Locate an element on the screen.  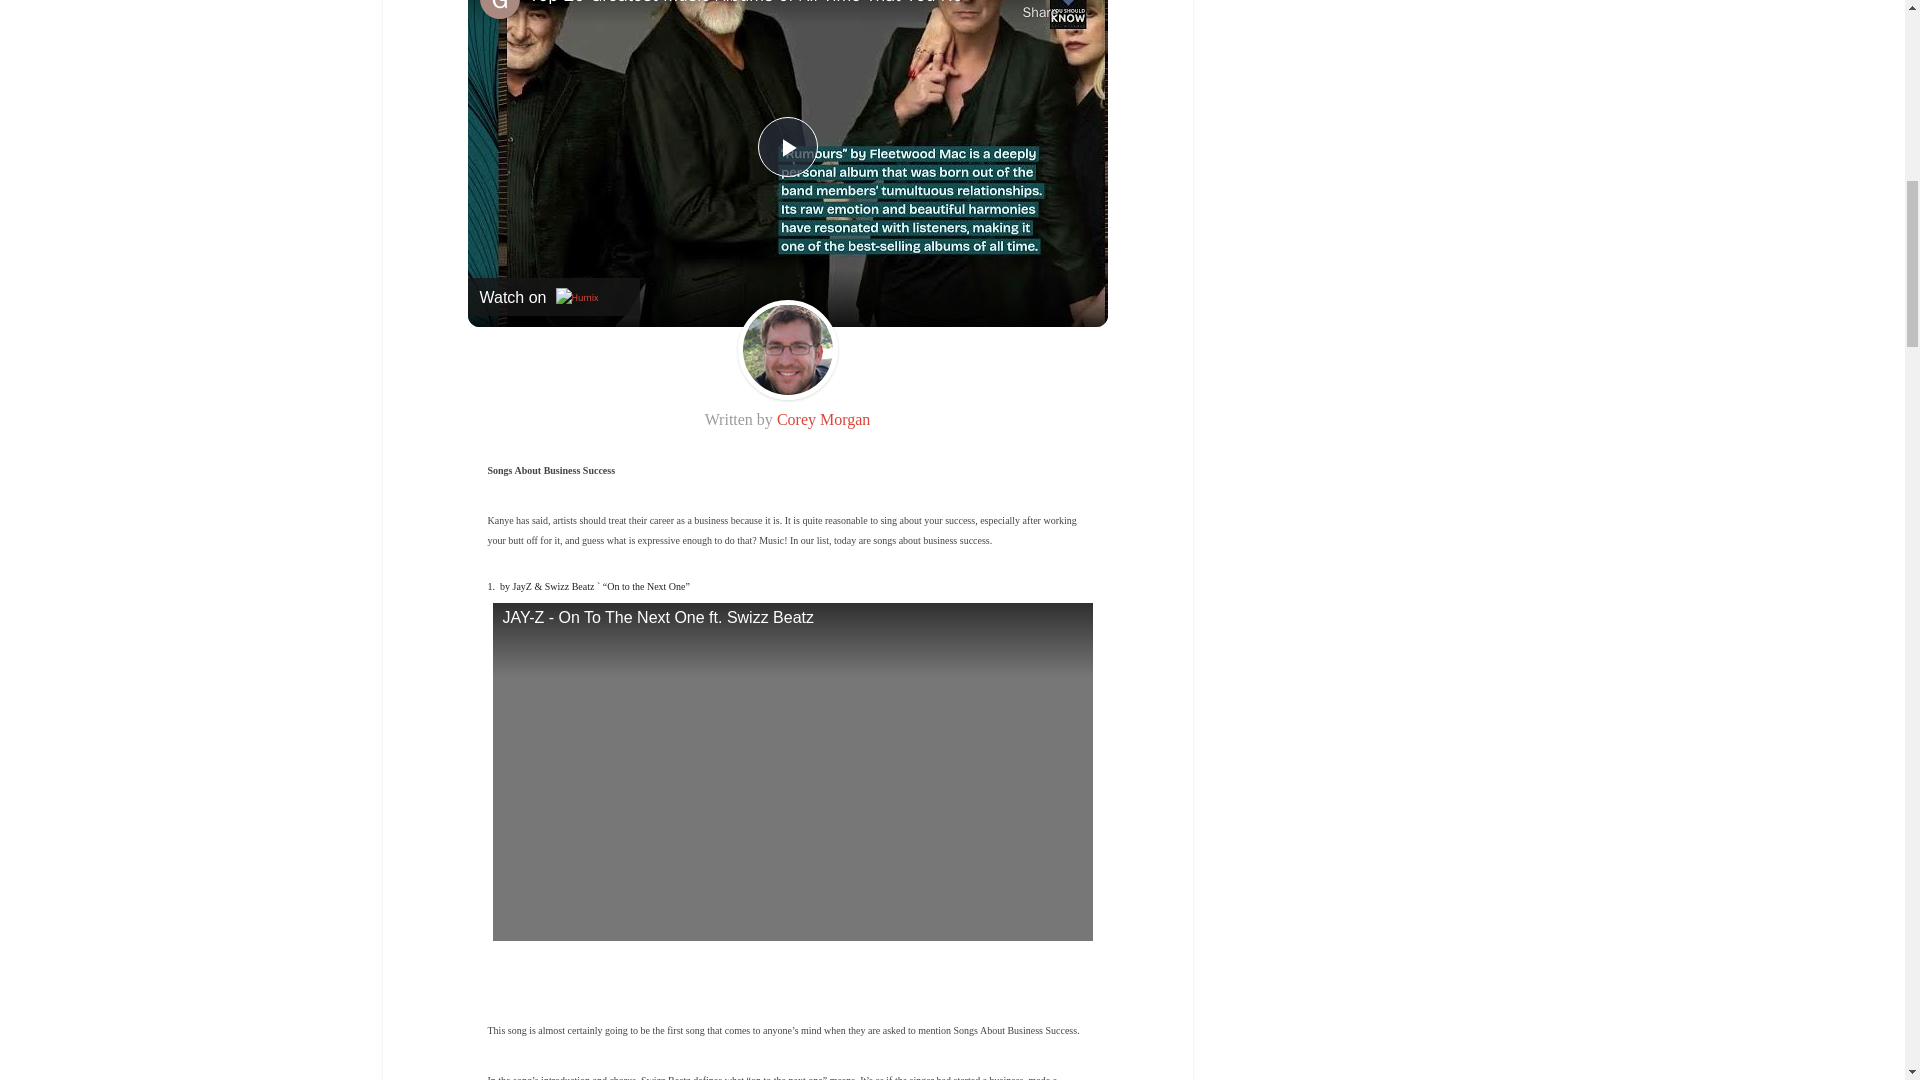
Play Video is located at coordinates (788, 146).